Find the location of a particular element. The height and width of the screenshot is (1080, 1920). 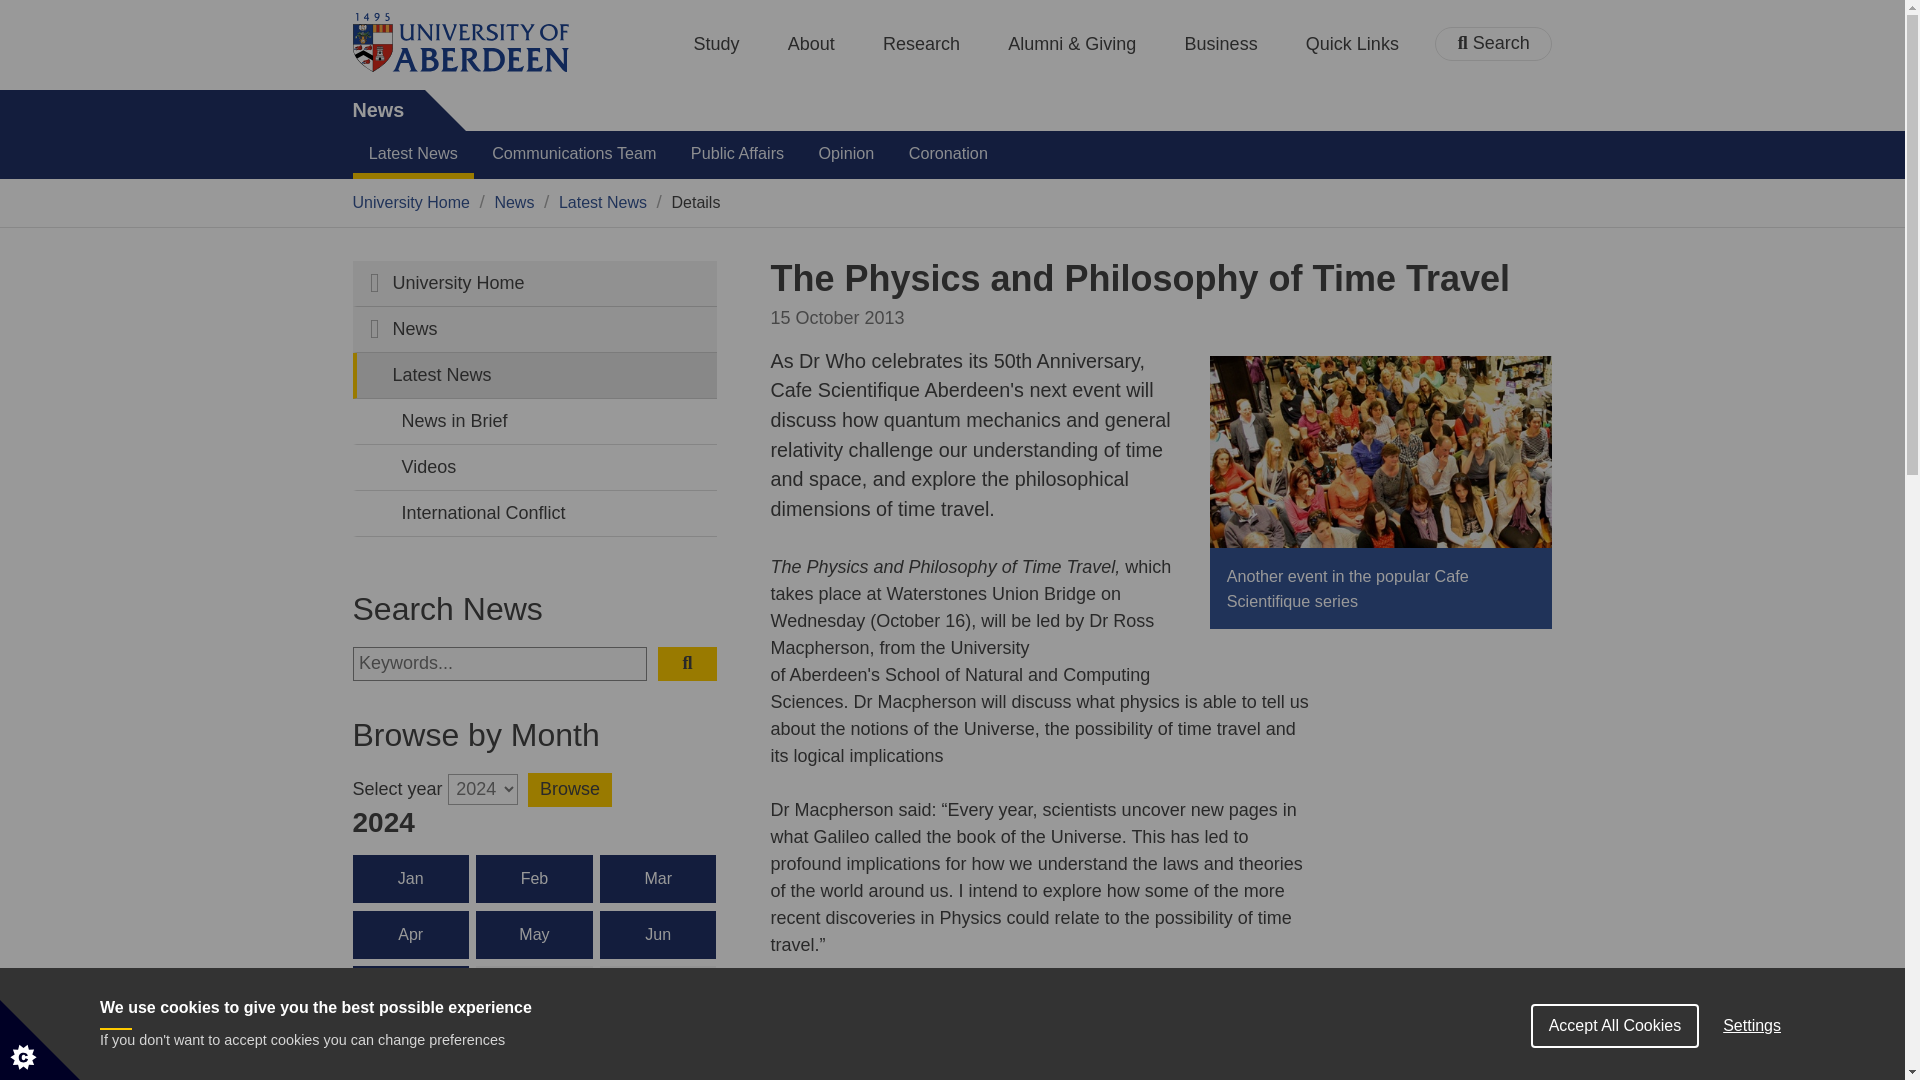

About is located at coordinates (811, 44).